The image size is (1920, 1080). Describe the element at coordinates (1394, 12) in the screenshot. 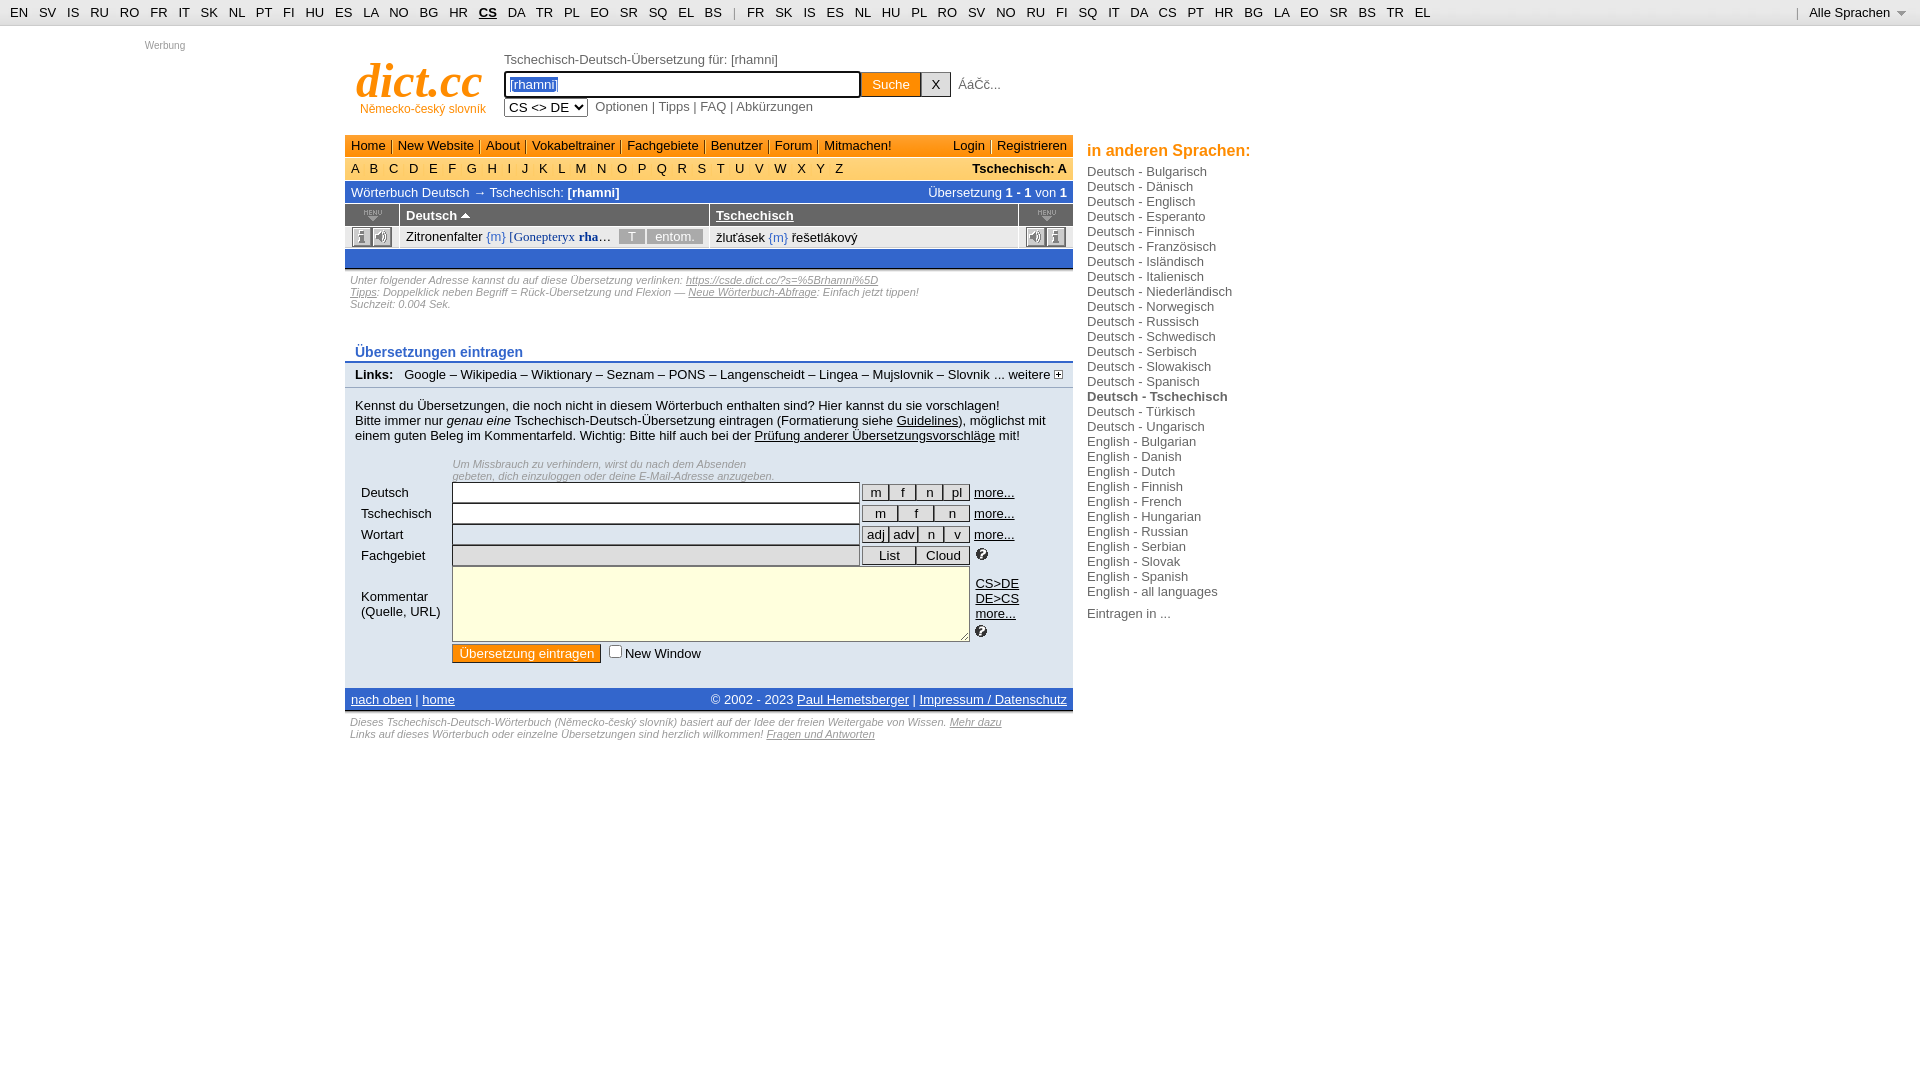

I see `TR` at that location.